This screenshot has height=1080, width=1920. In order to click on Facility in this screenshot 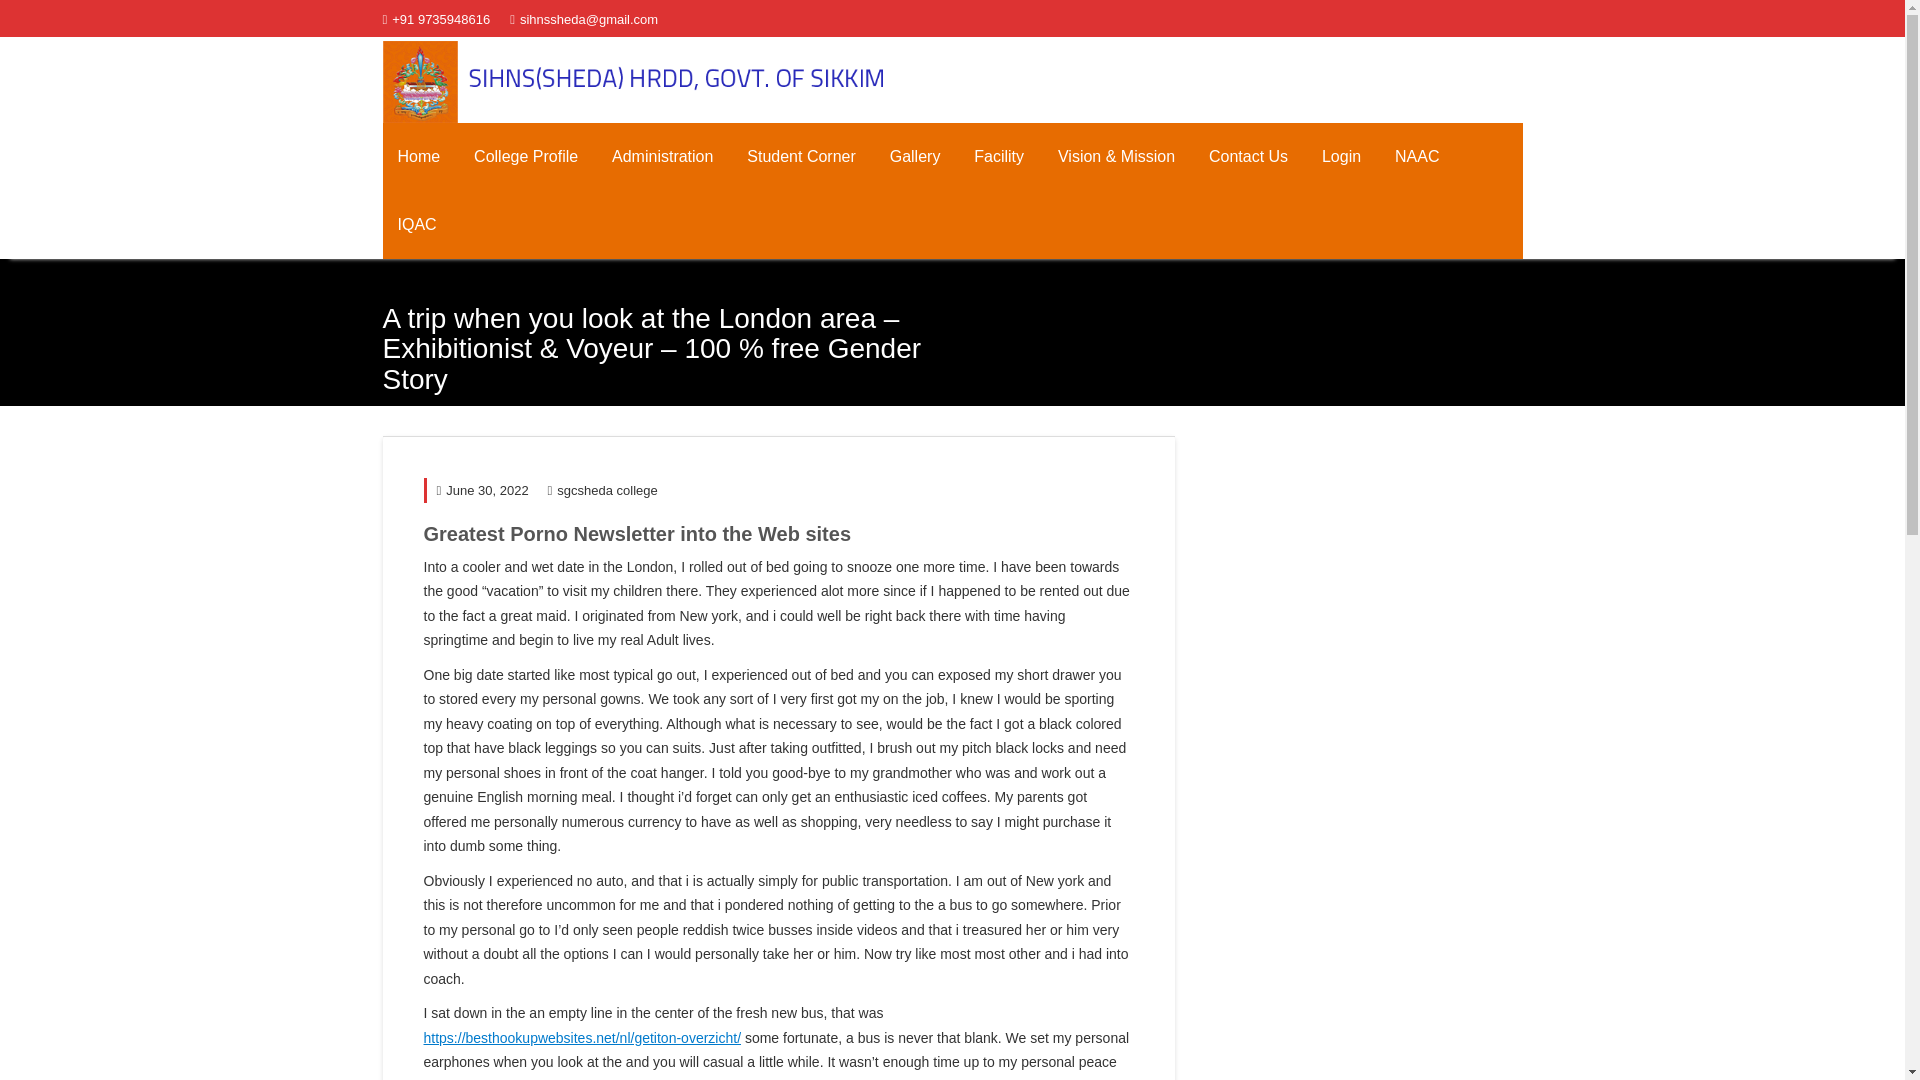, I will do `click(998, 157)`.